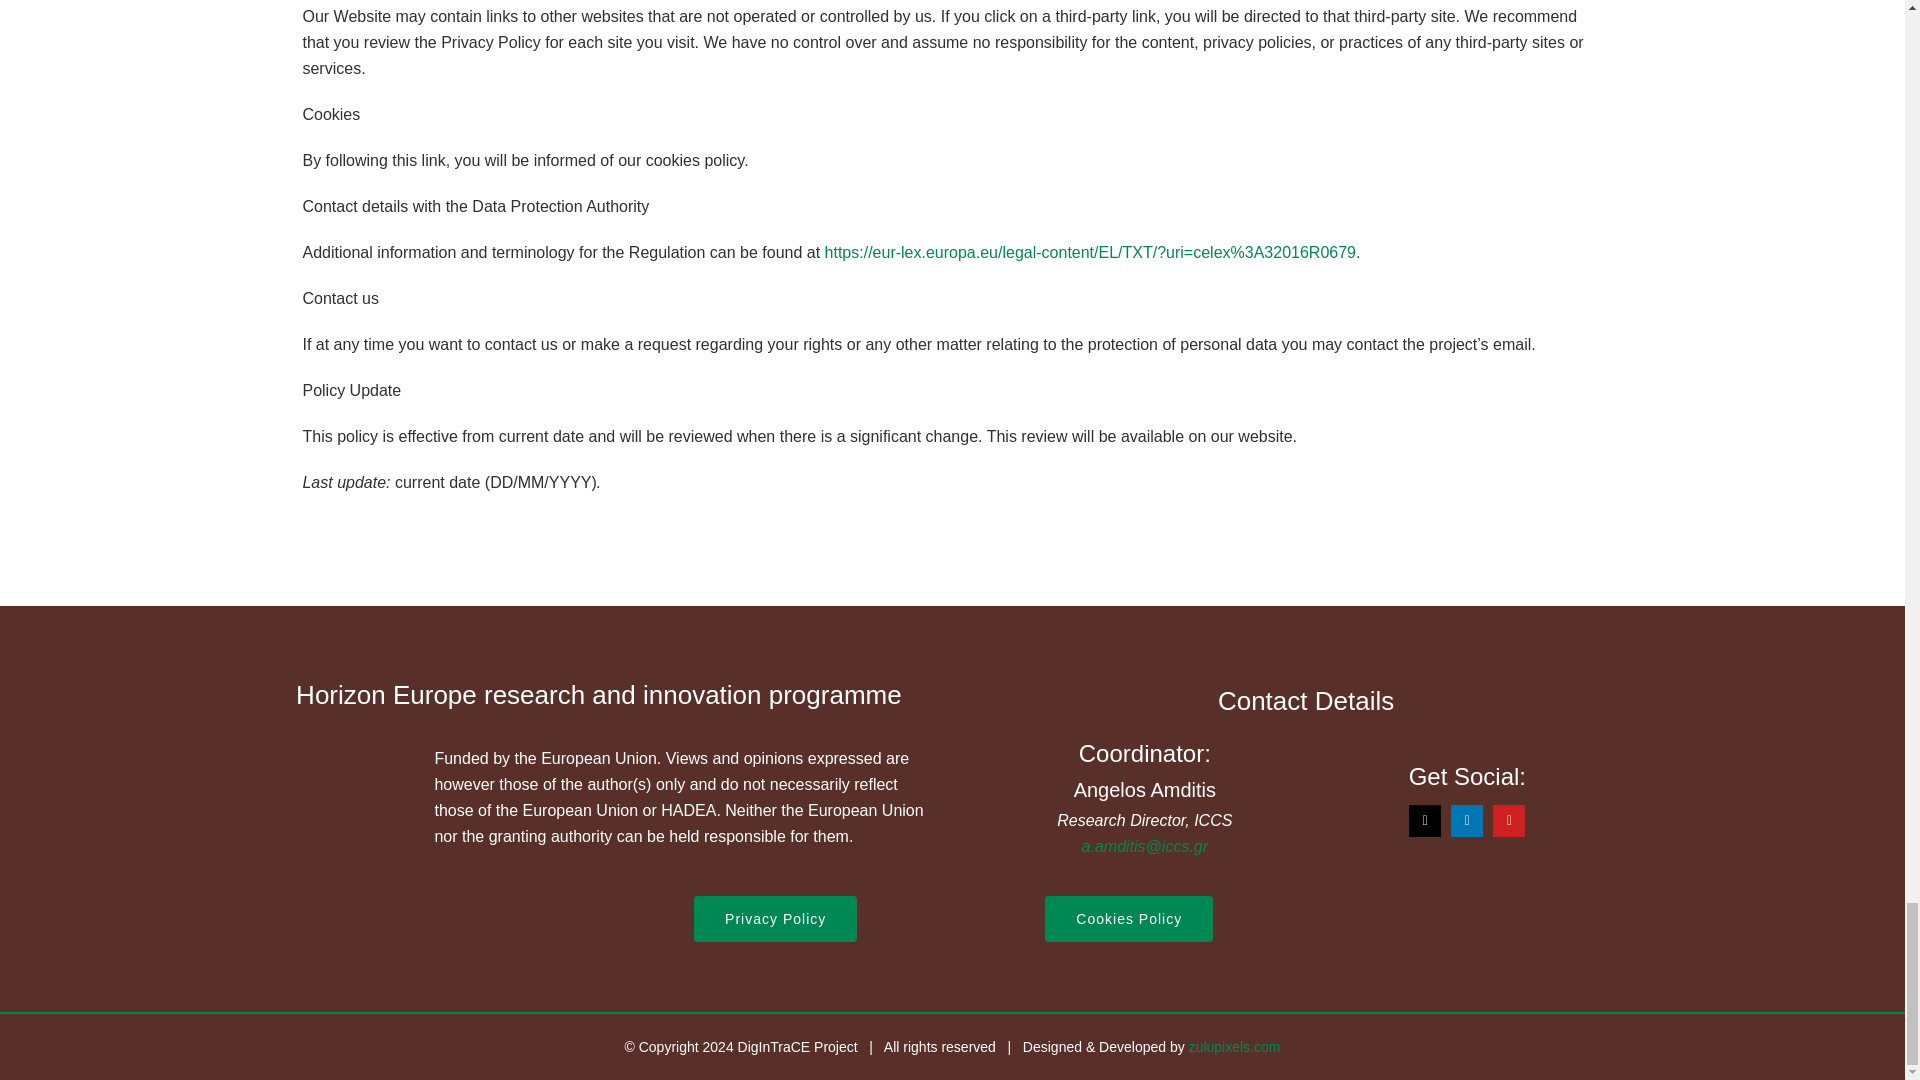  Describe the element at coordinates (1425, 820) in the screenshot. I see `X` at that location.